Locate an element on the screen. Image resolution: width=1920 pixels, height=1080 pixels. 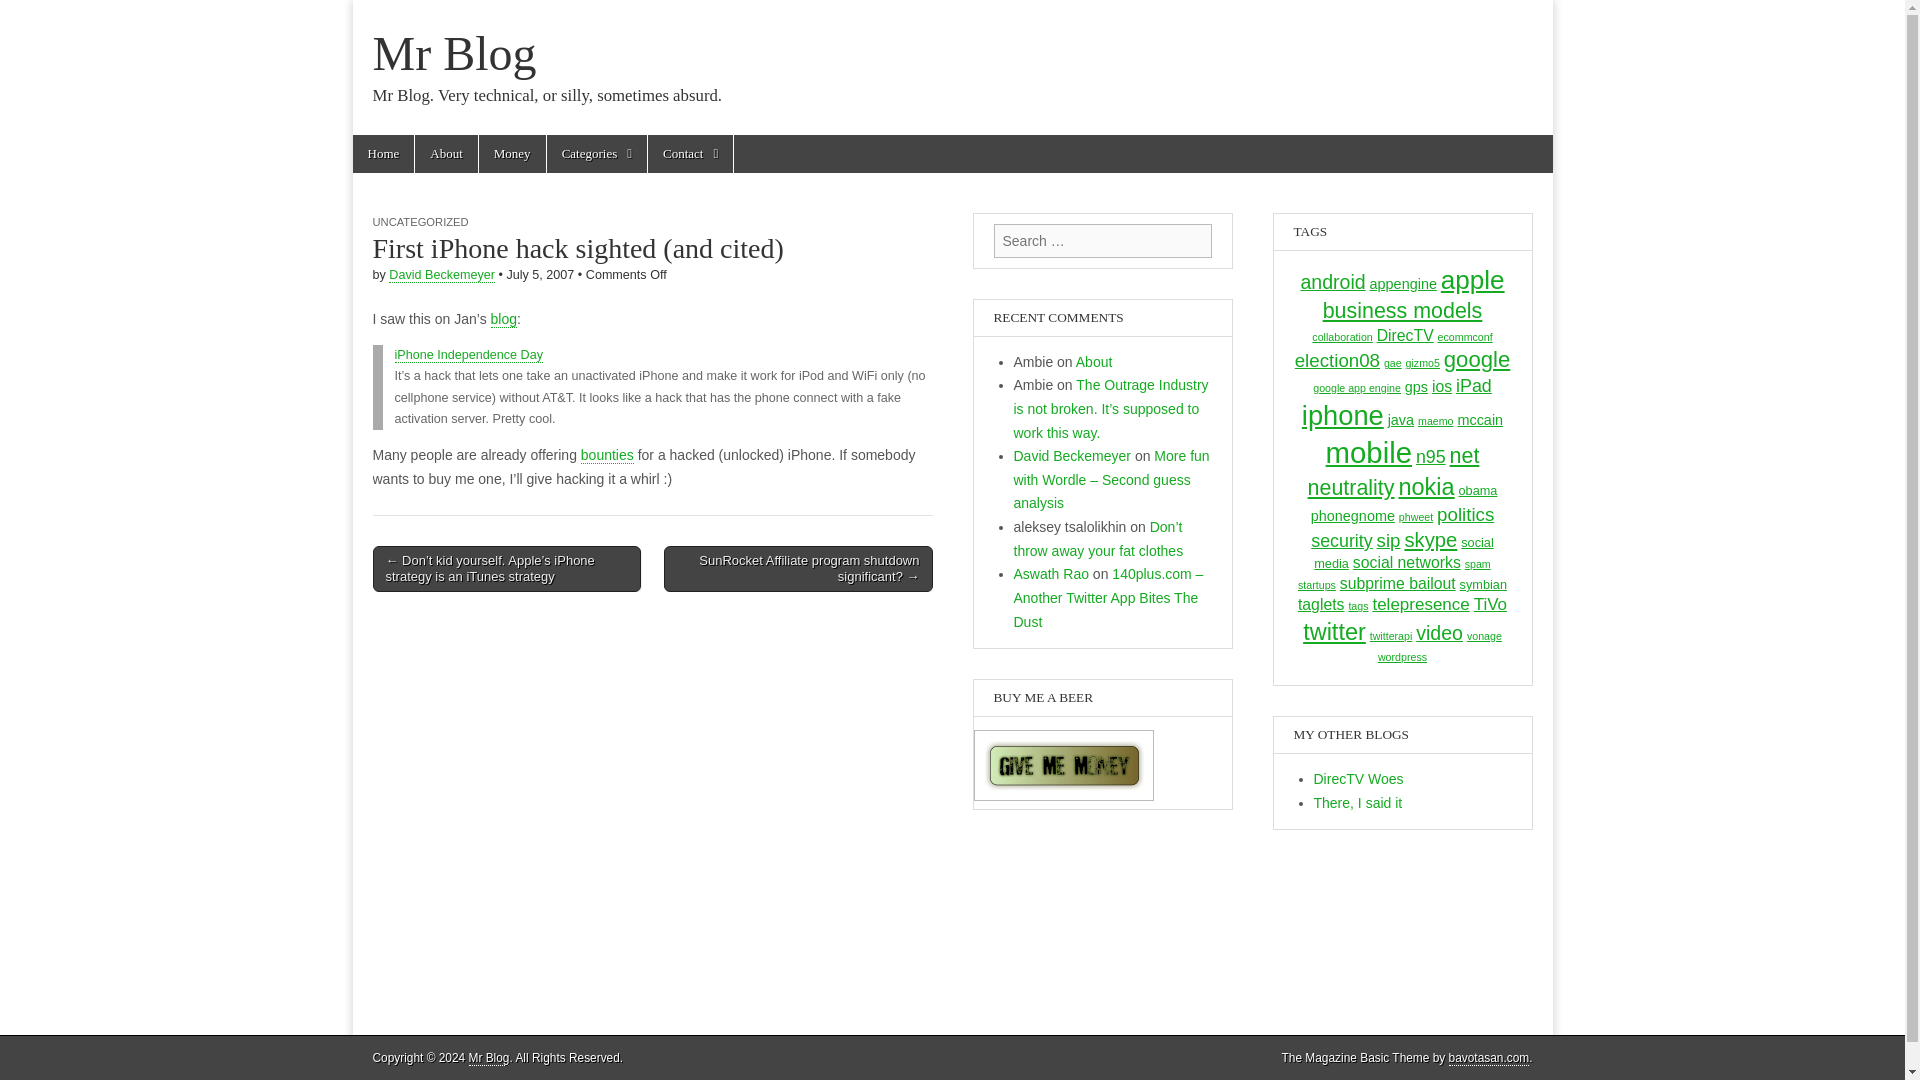
About is located at coordinates (446, 154).